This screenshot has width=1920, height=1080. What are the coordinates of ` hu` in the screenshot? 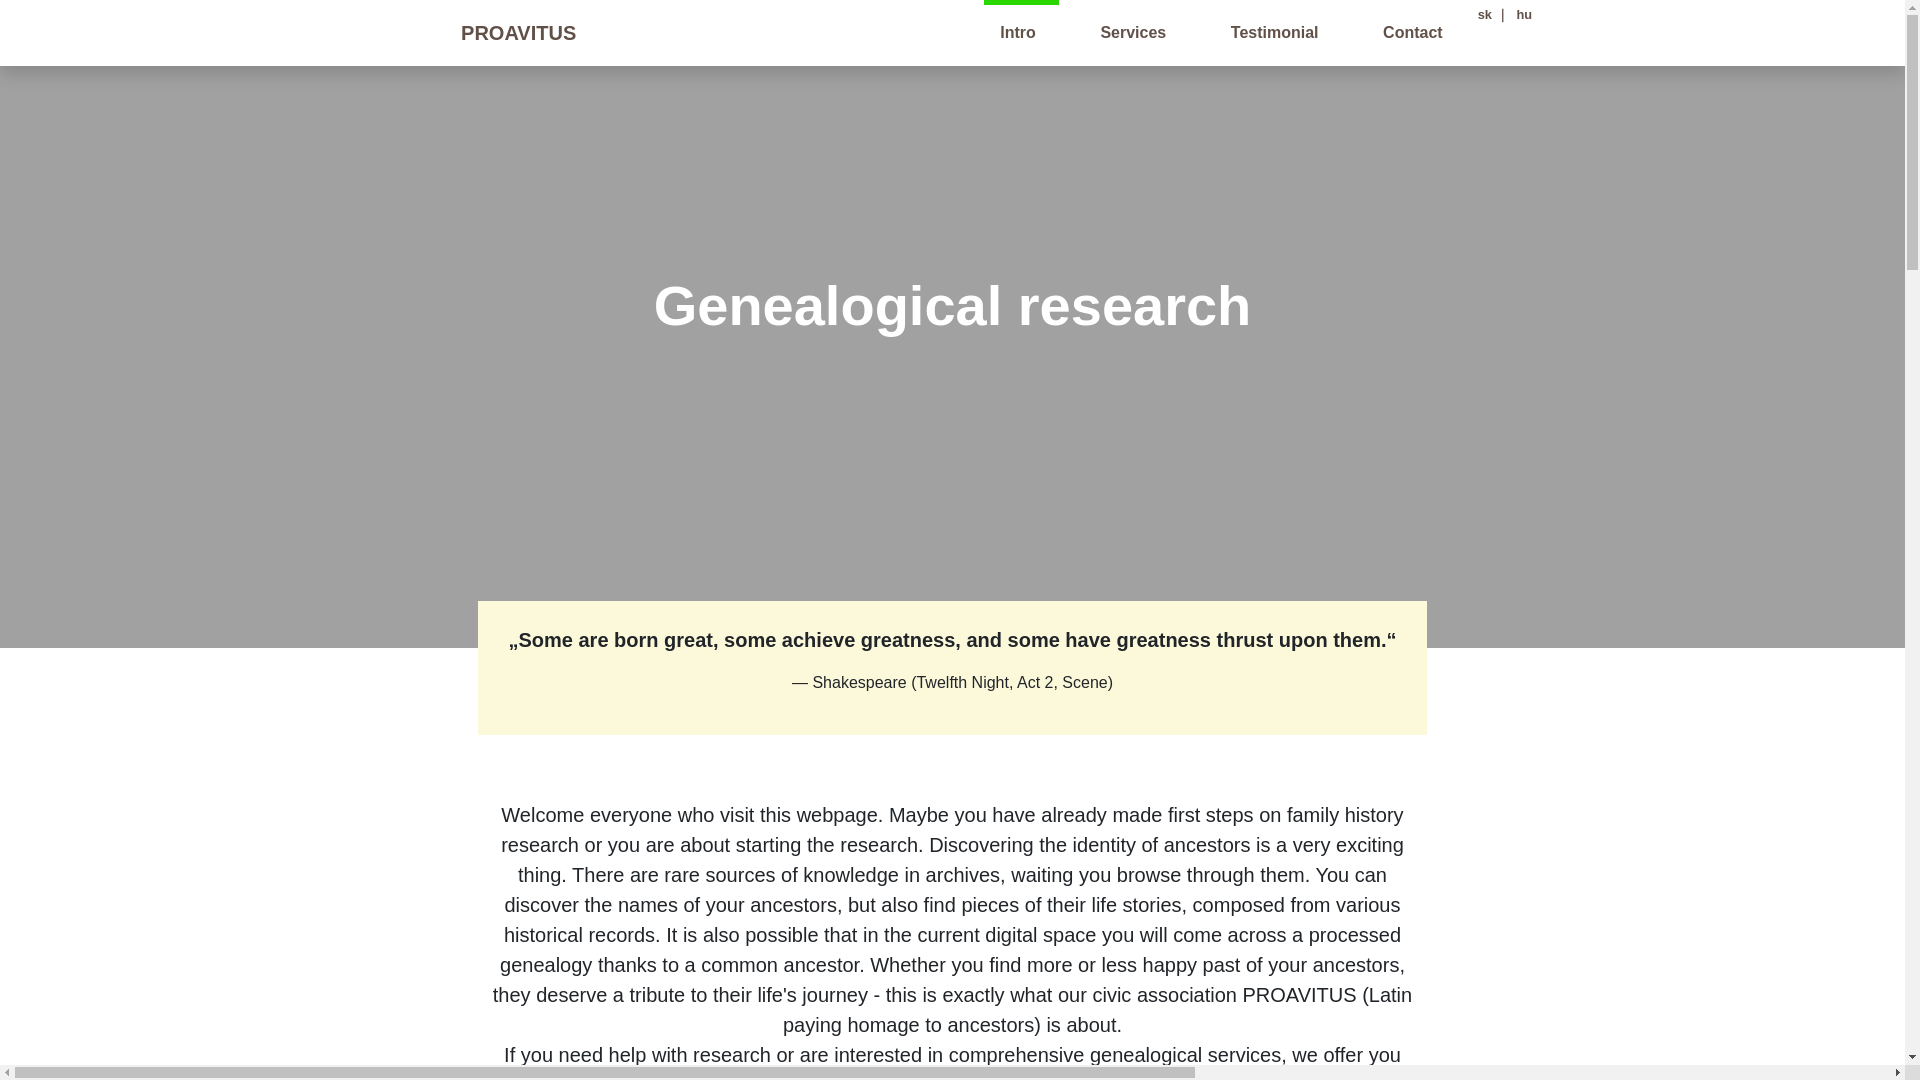 It's located at (1522, 14).